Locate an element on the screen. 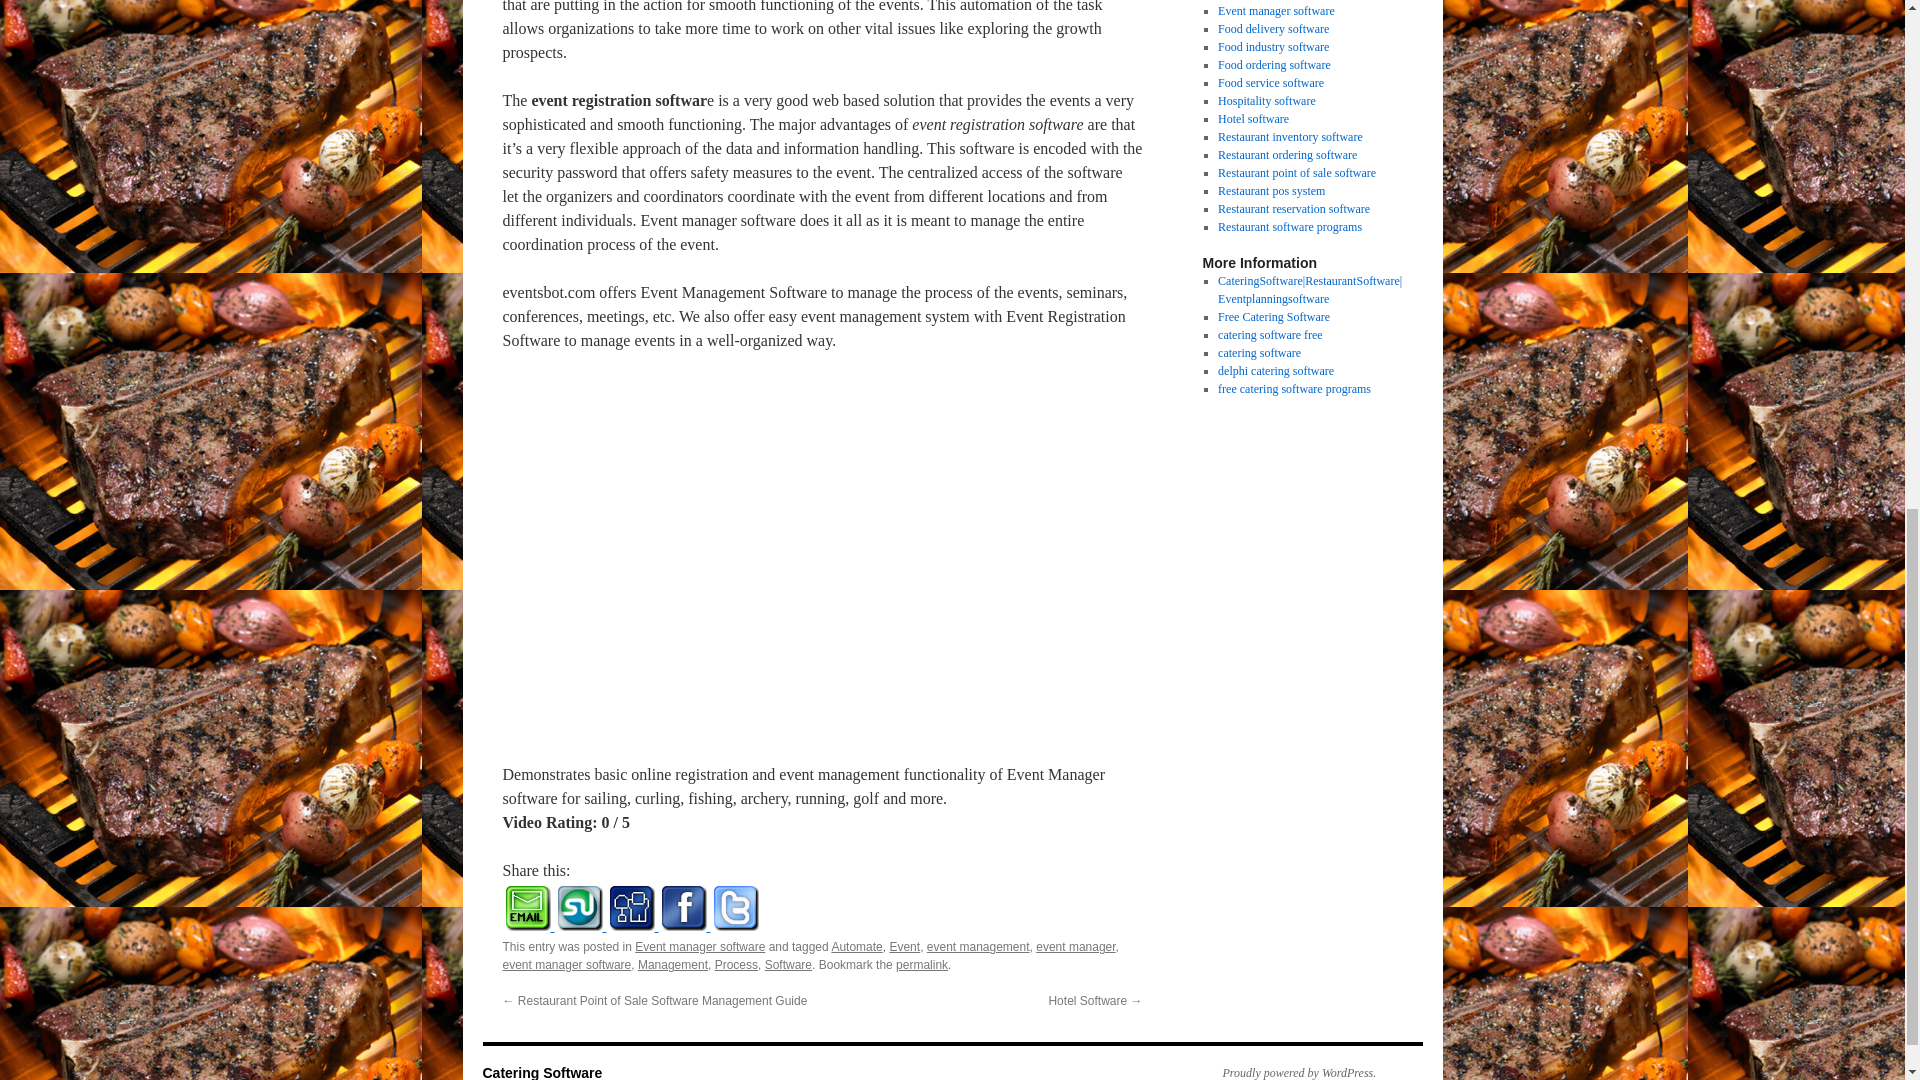  Event manager software is located at coordinates (700, 946).